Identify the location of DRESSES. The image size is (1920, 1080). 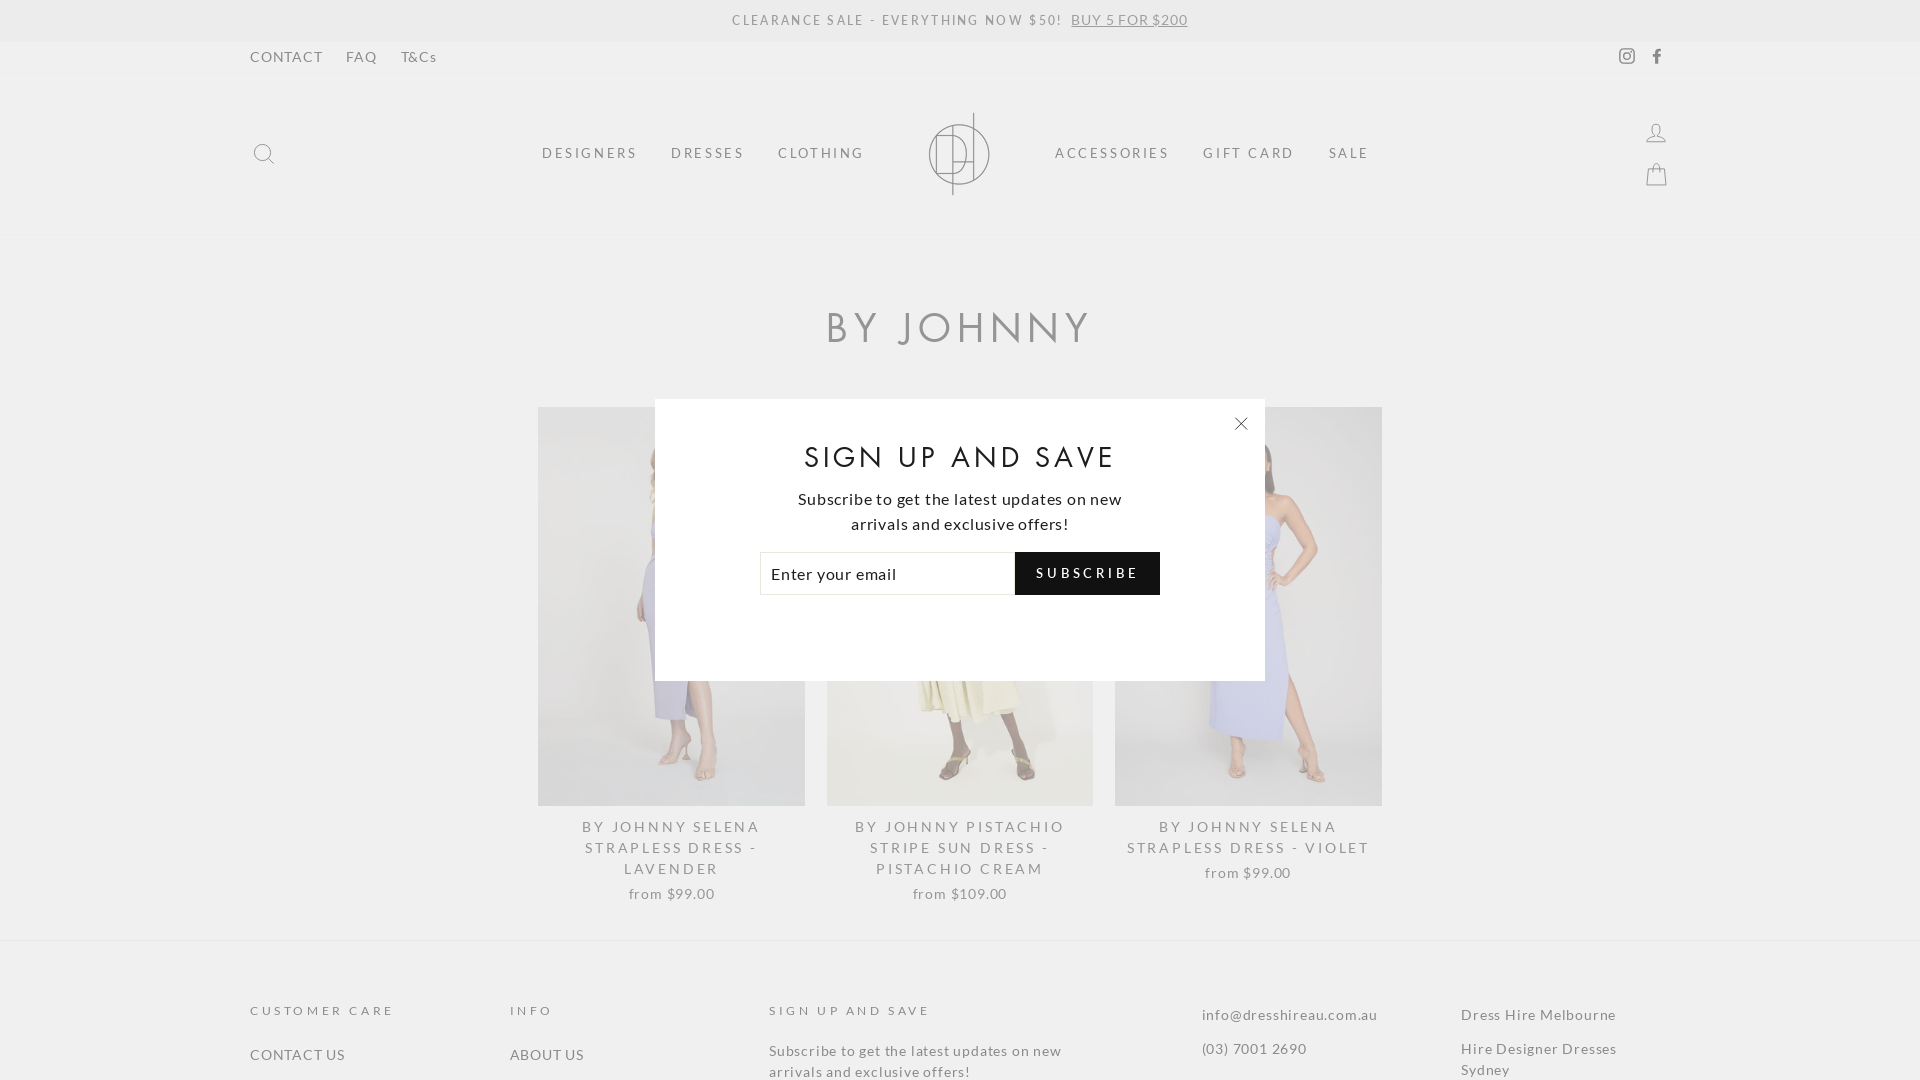
(708, 154).